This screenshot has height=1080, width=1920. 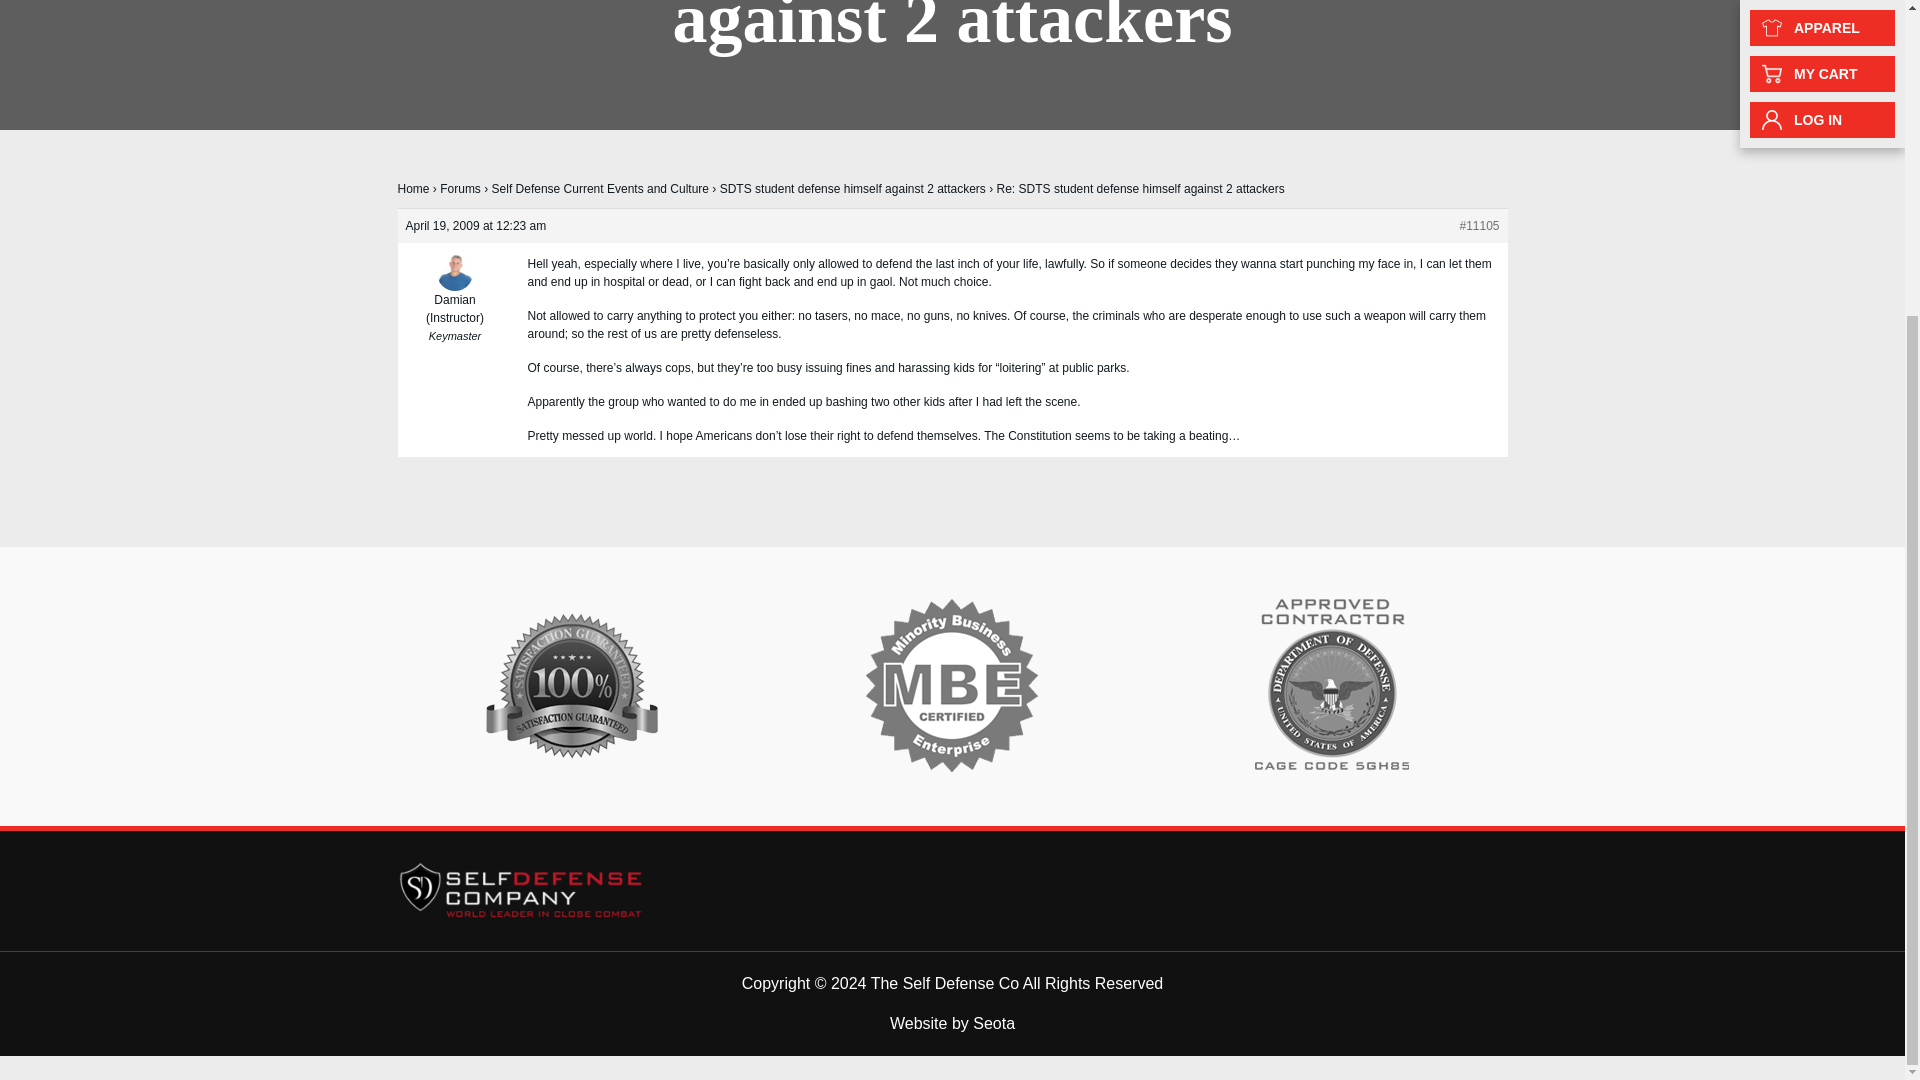 I want to click on SDTS student defense himself against 2 attackers, so click(x=853, y=188).